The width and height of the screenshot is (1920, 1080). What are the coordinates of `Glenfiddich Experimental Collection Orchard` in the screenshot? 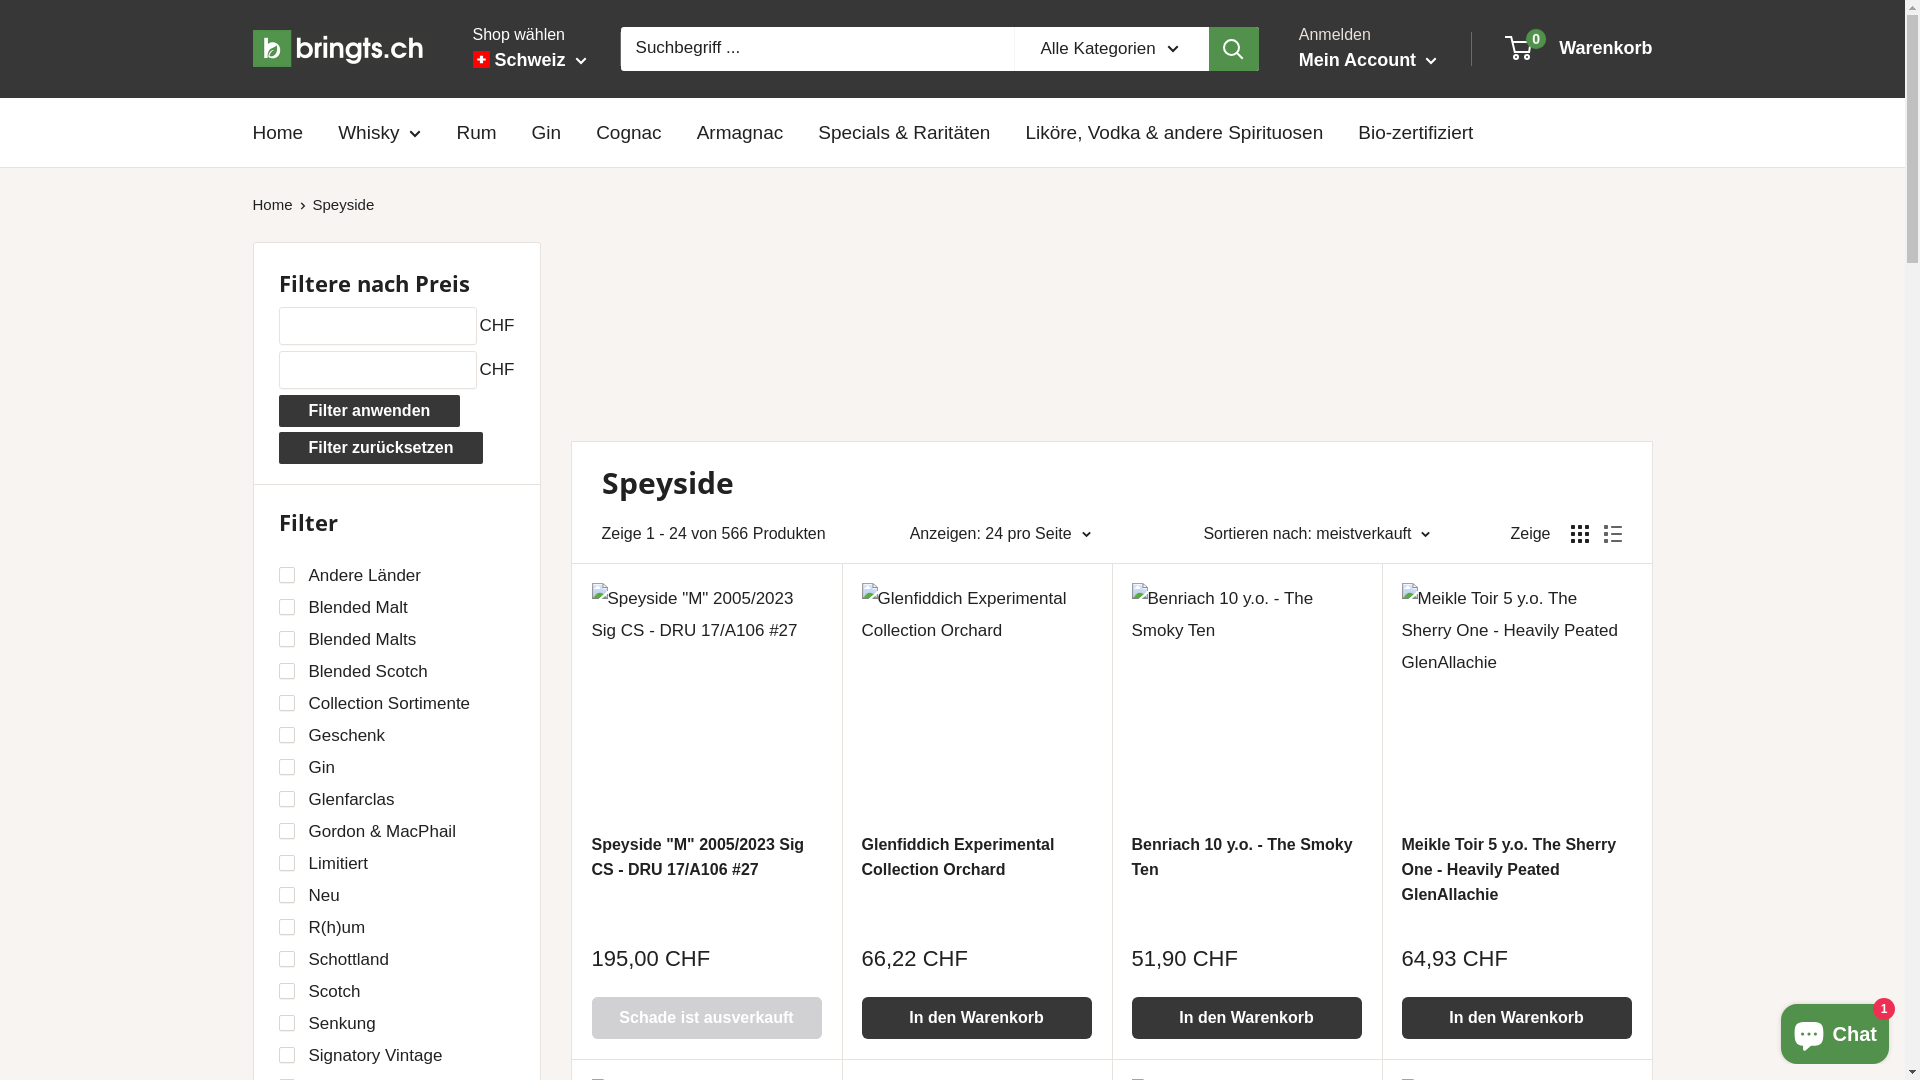 It's located at (977, 883).